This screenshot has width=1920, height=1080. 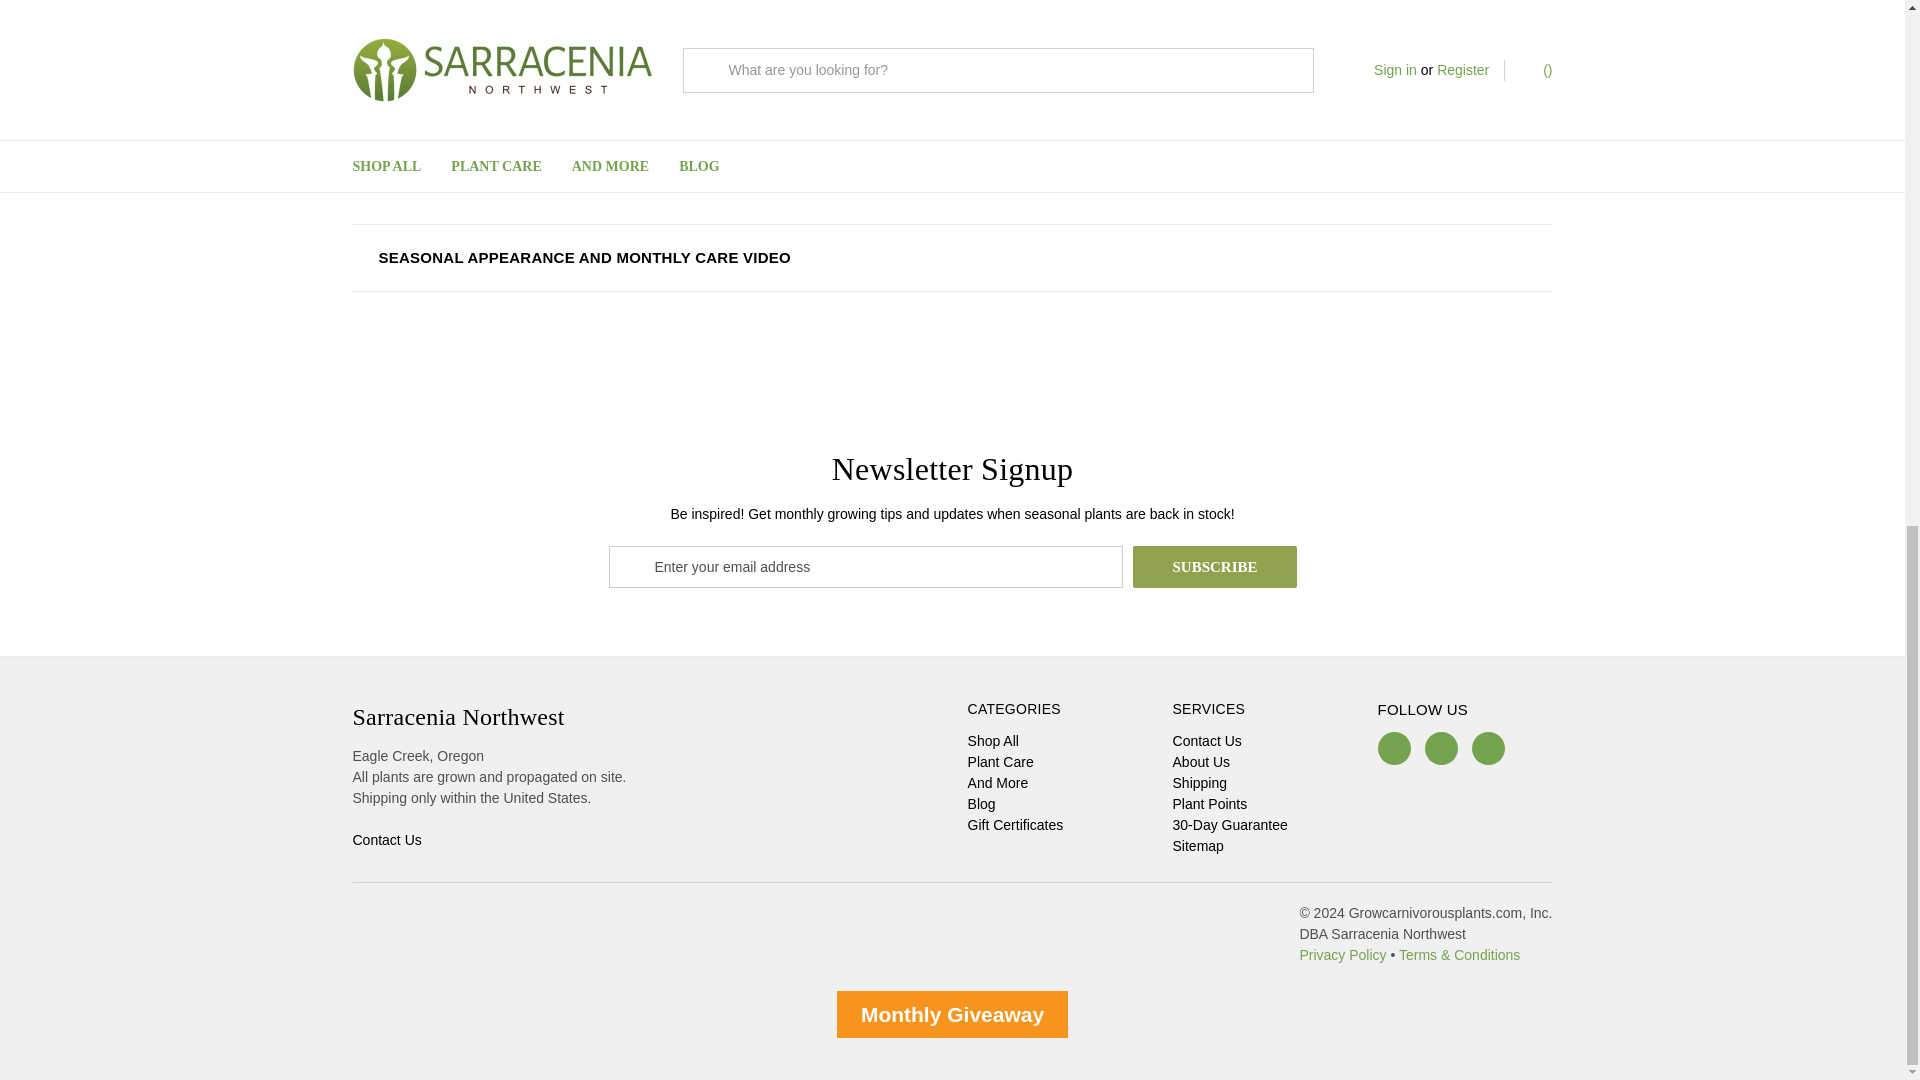 I want to click on Nepenthes Buttons for Sale, so click(x=777, y=94).